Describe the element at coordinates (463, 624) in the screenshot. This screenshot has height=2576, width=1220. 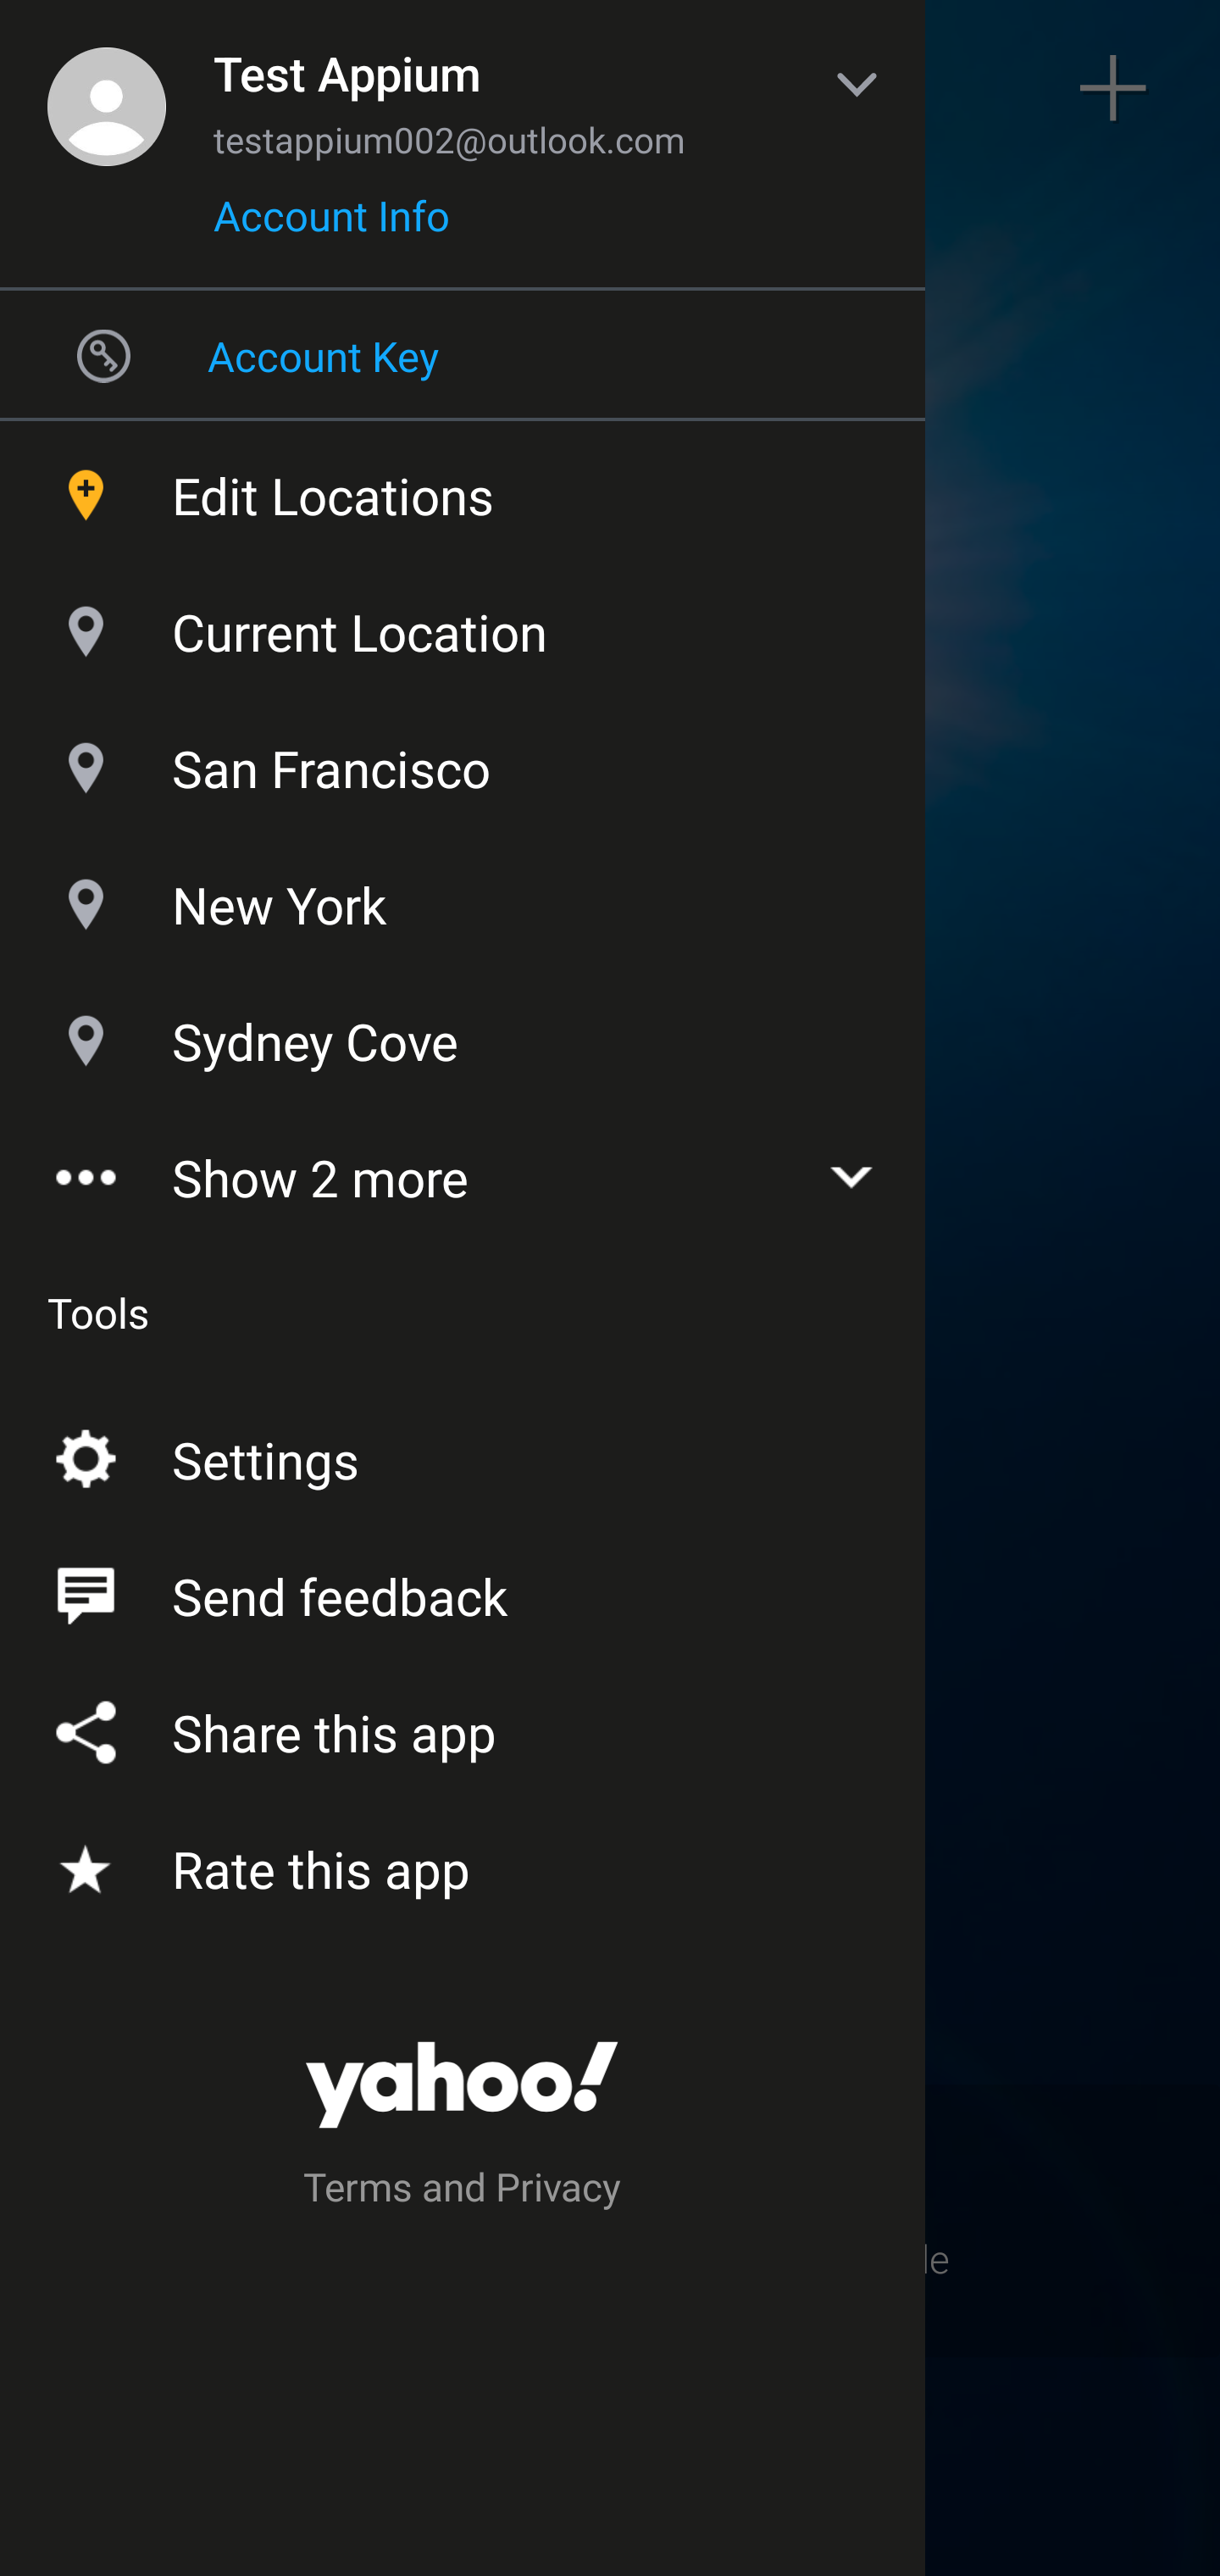
I see `Current Location` at that location.